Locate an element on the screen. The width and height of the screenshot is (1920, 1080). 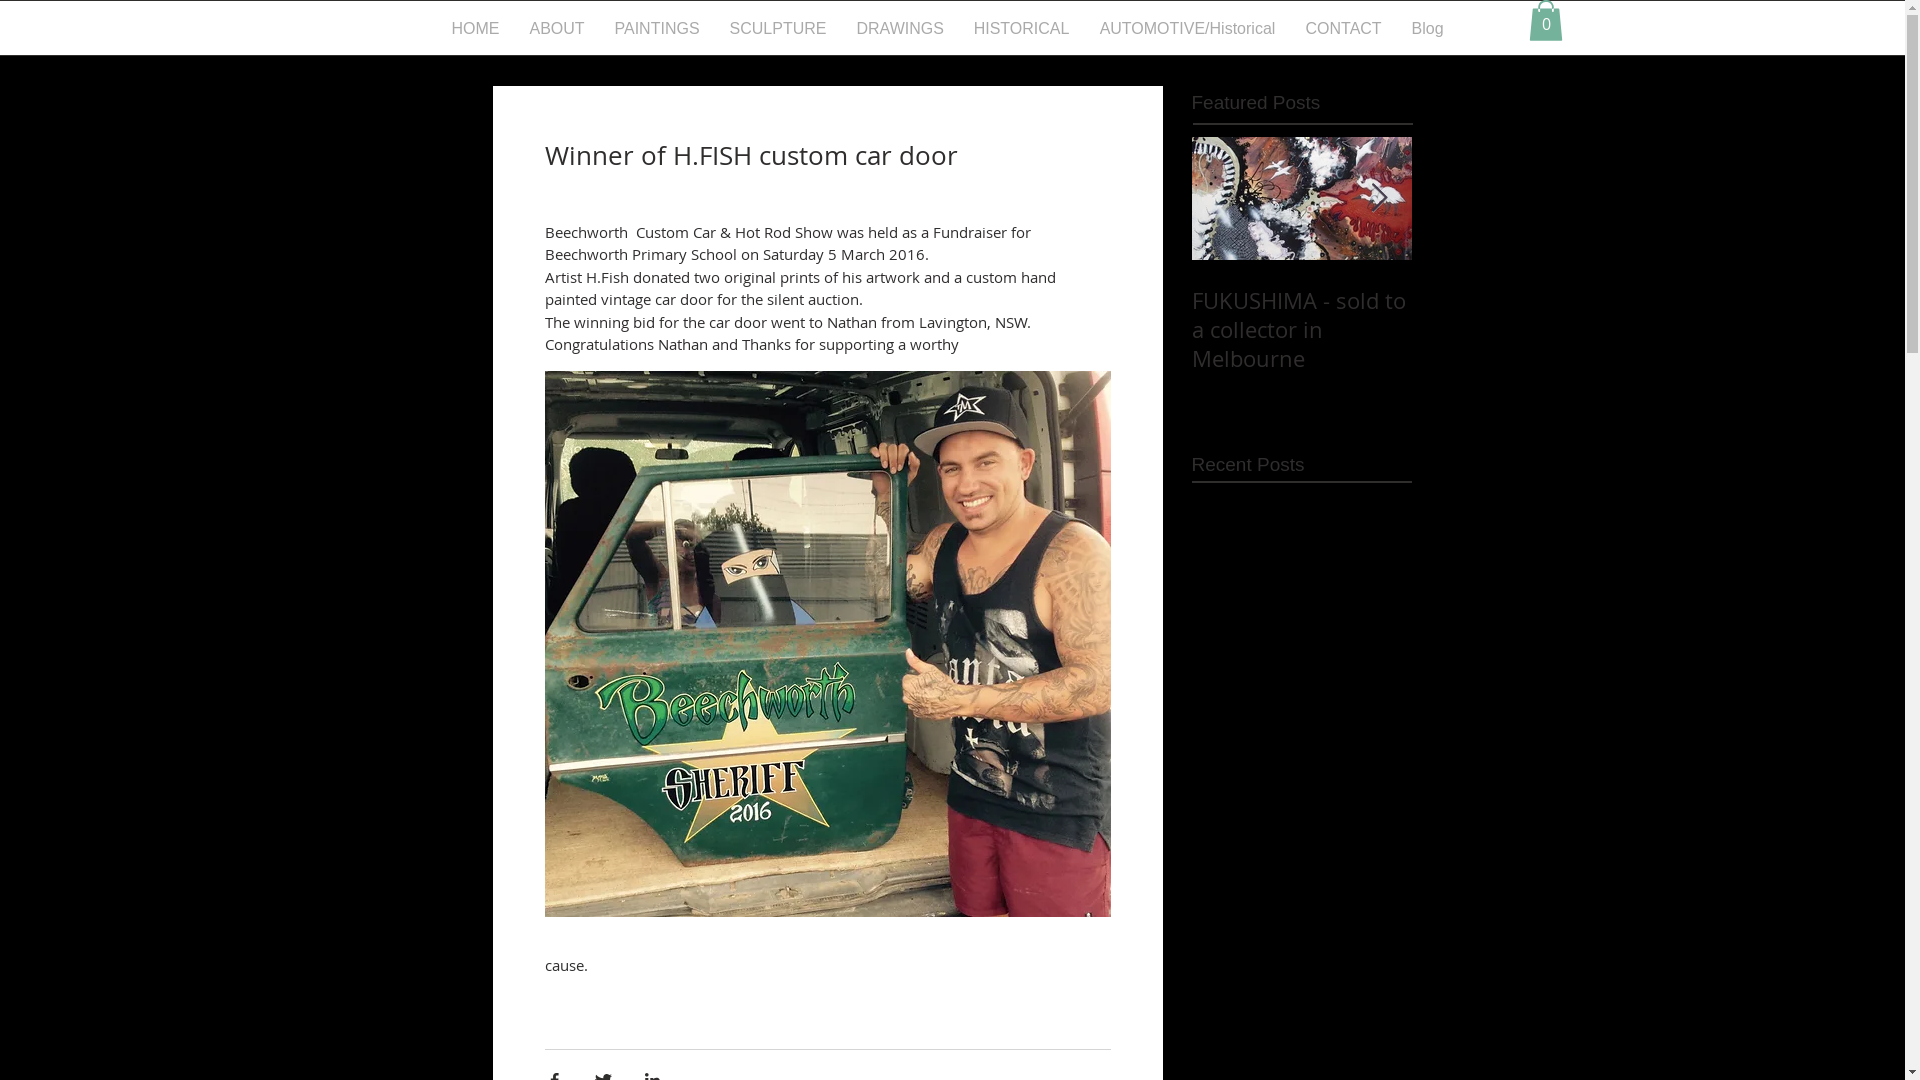
ART EXHIBITION IN BEECHWORTH is located at coordinates (1522, 315).